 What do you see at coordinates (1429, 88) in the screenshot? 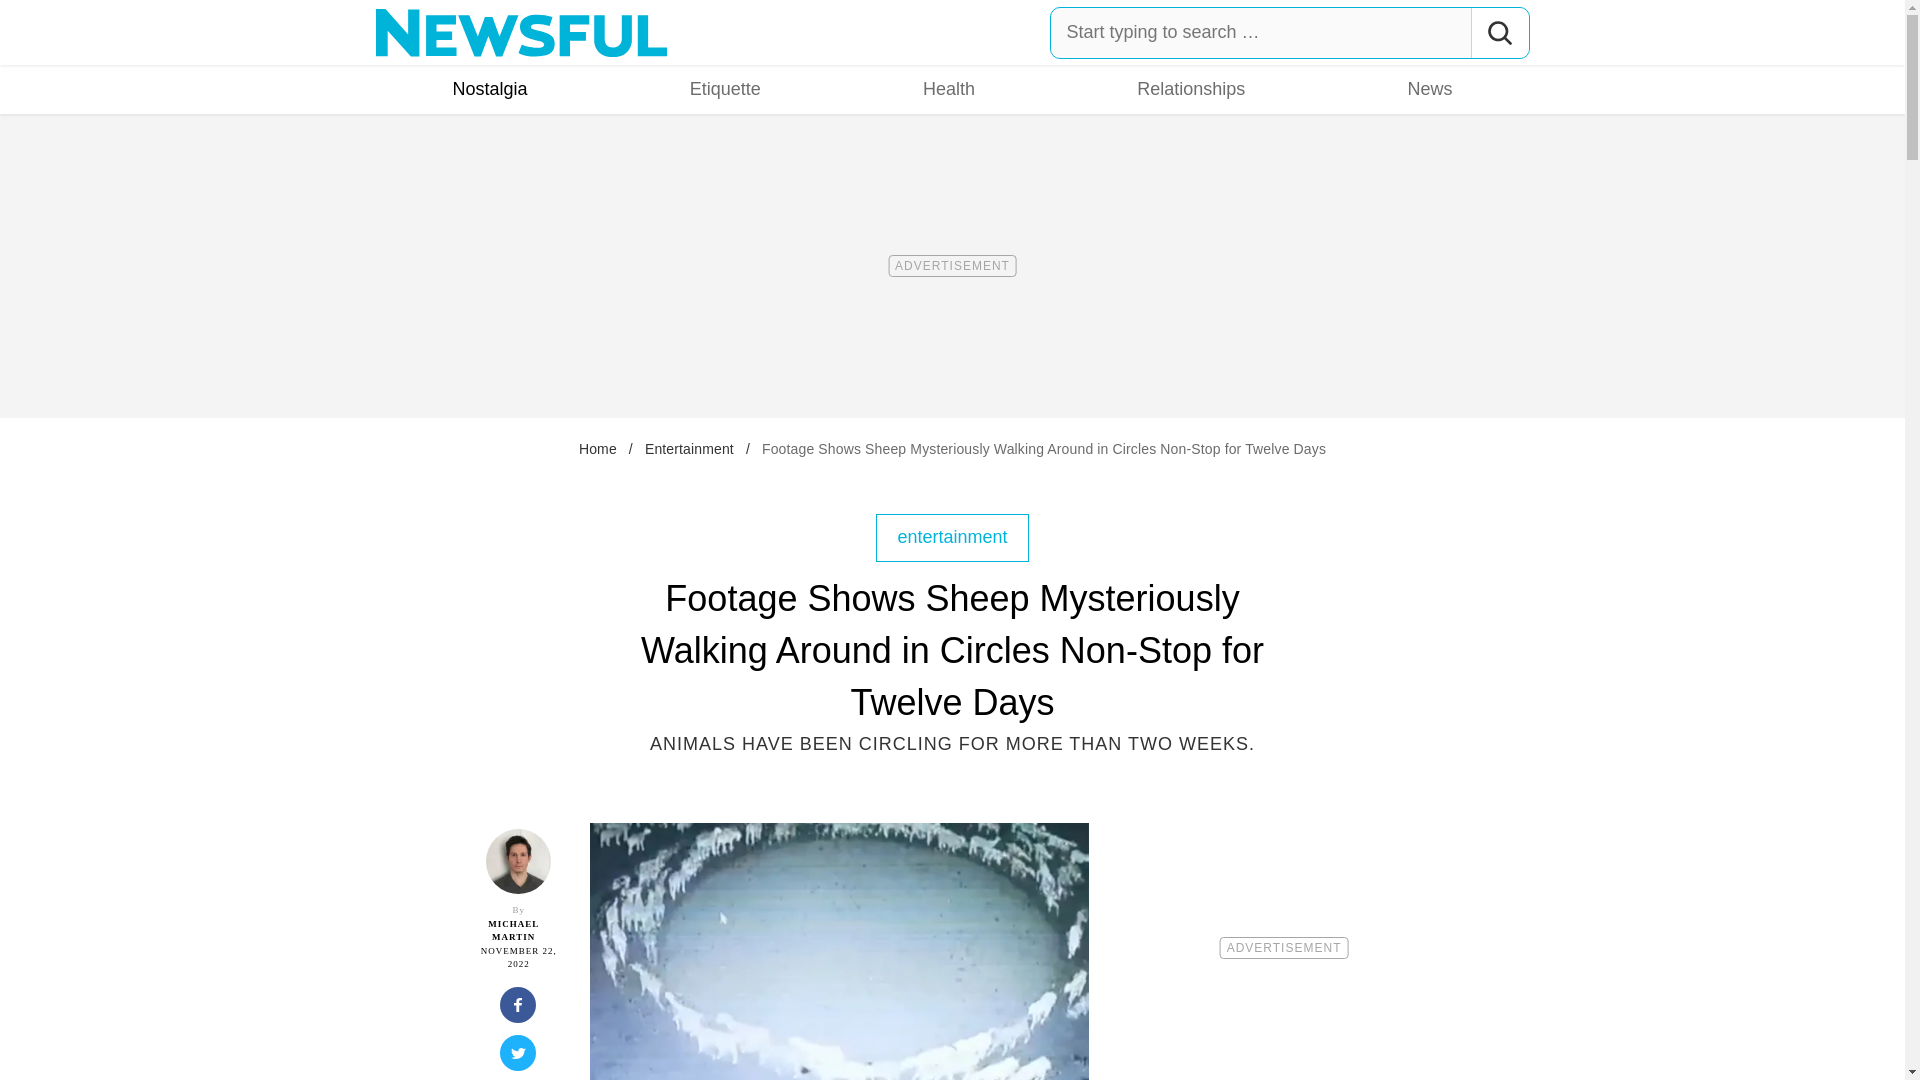
I see `News` at bounding box center [1429, 88].